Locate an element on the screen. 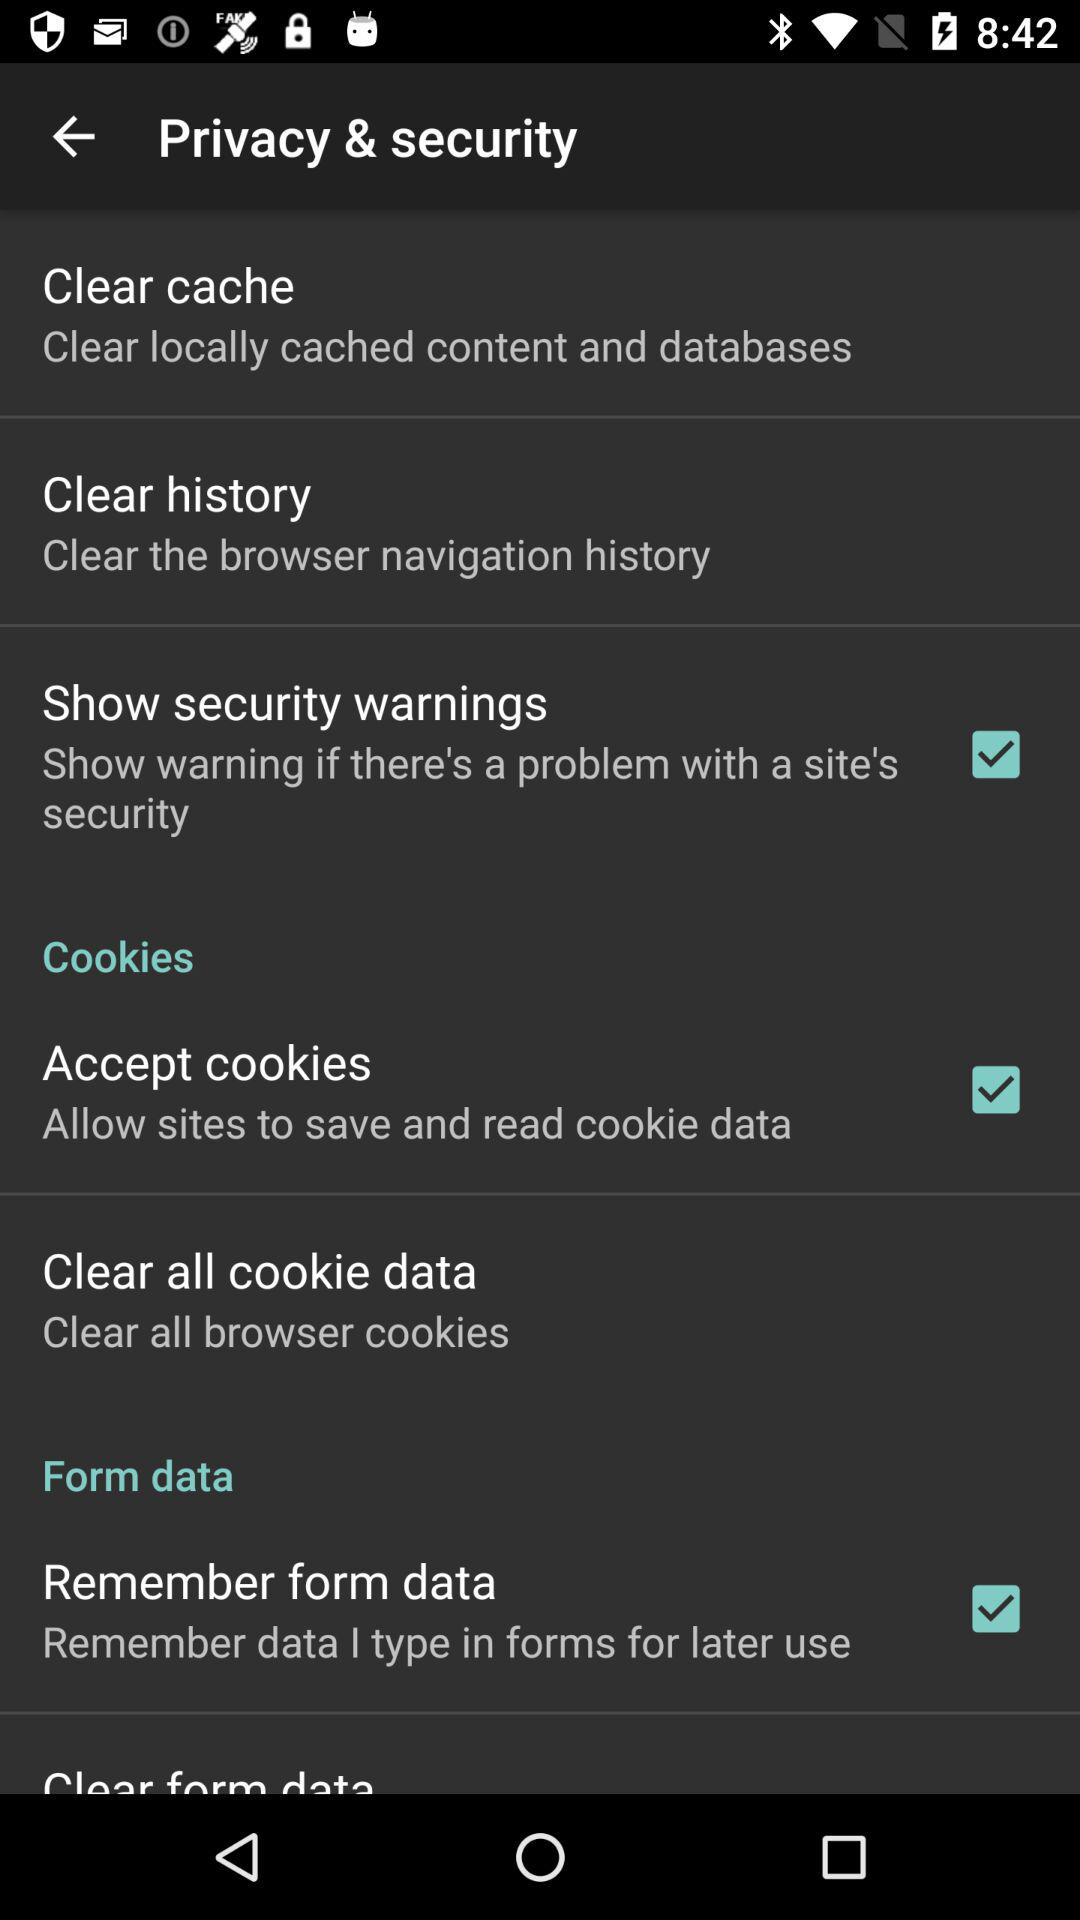  tap icon to the left of privacy & security item is located at coordinates (73, 136).